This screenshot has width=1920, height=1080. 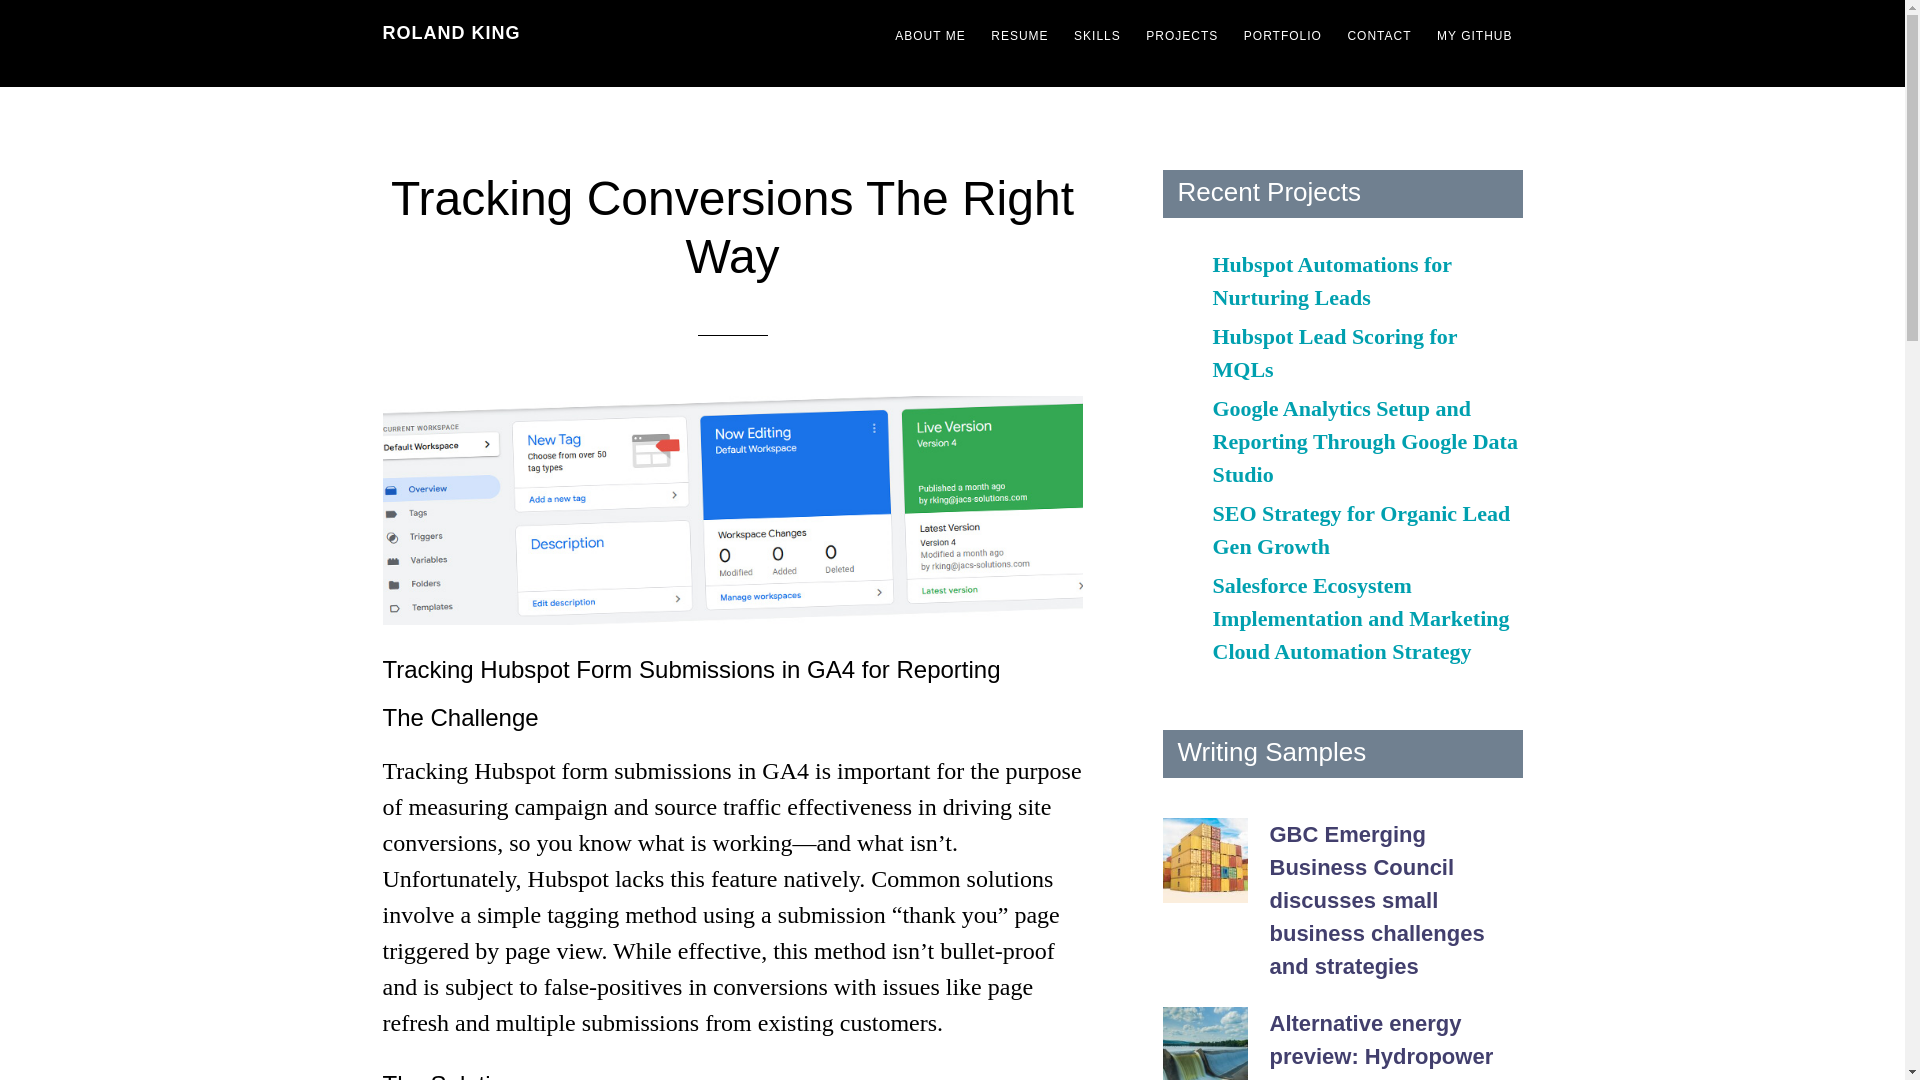 What do you see at coordinates (451, 32) in the screenshot?
I see `ROLAND KING` at bounding box center [451, 32].